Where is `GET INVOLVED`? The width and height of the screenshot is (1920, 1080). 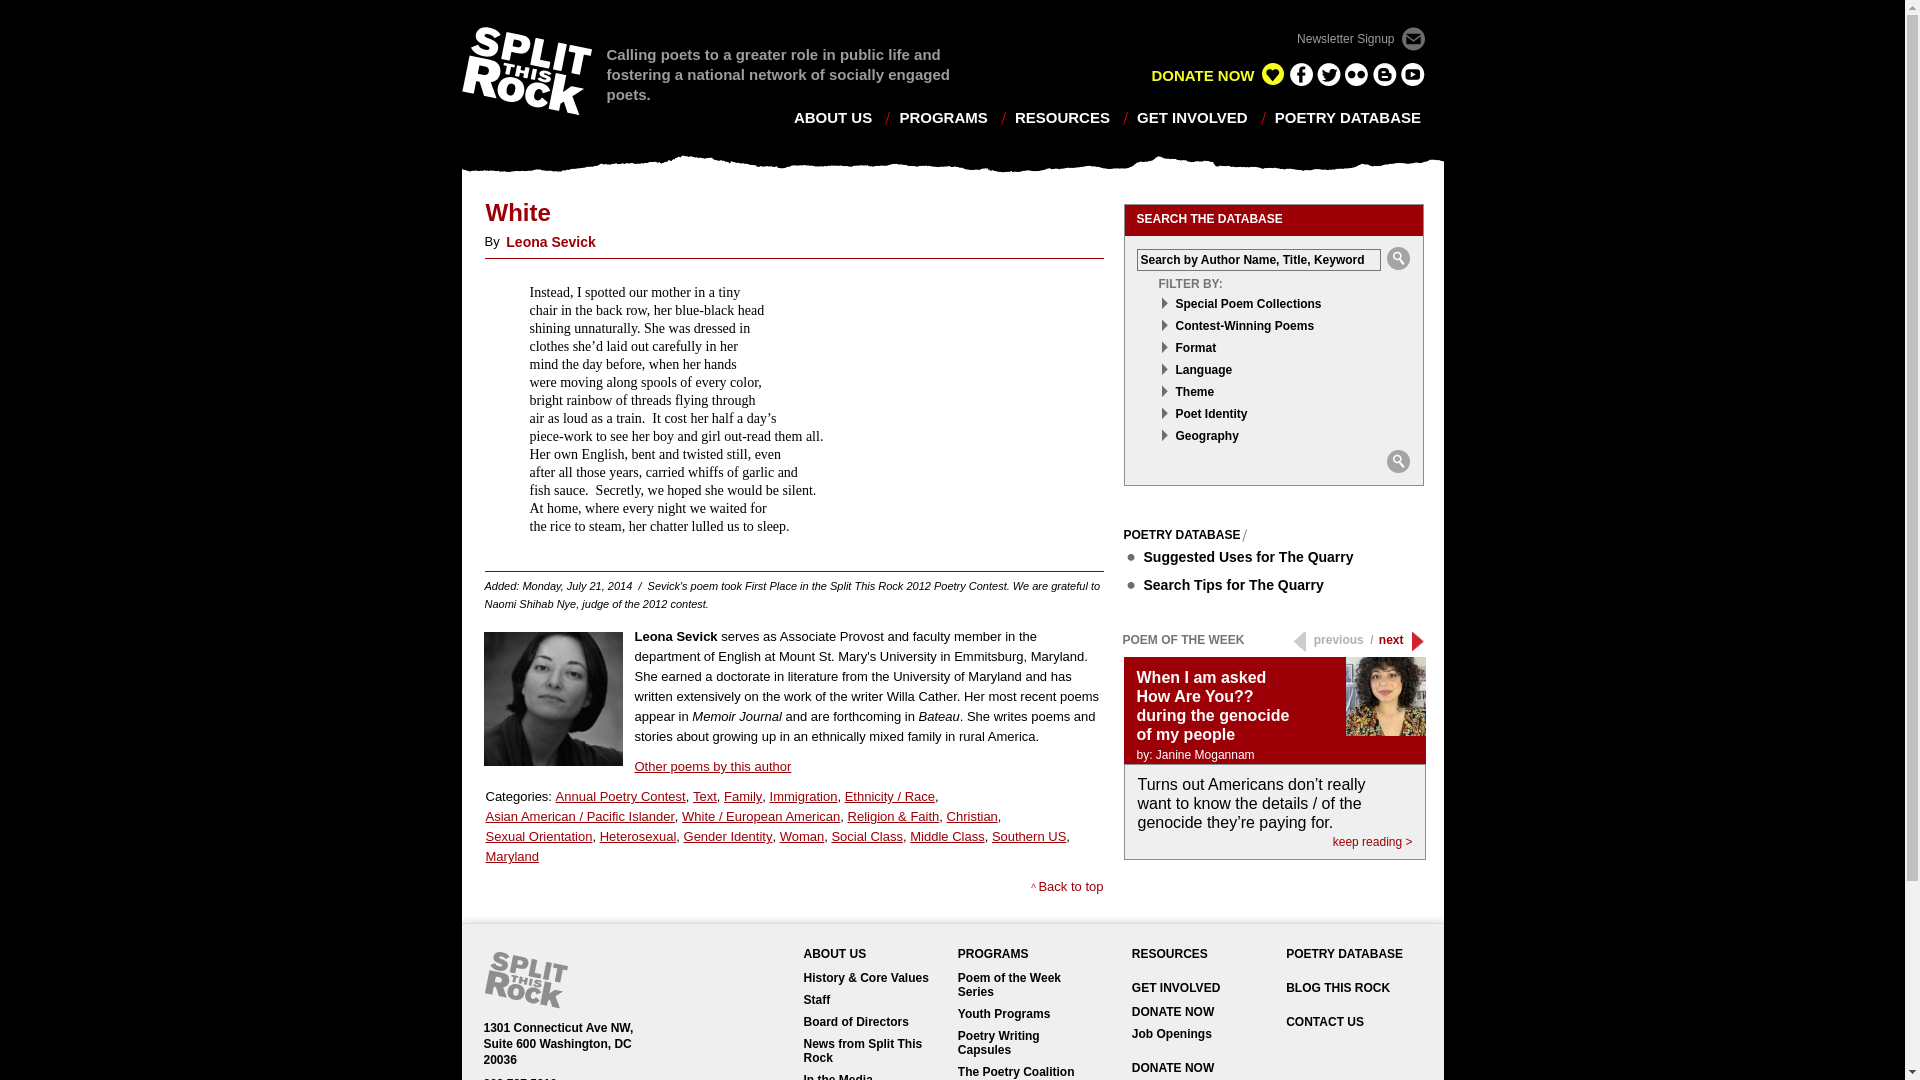
GET INVOLVED is located at coordinates (1192, 118).